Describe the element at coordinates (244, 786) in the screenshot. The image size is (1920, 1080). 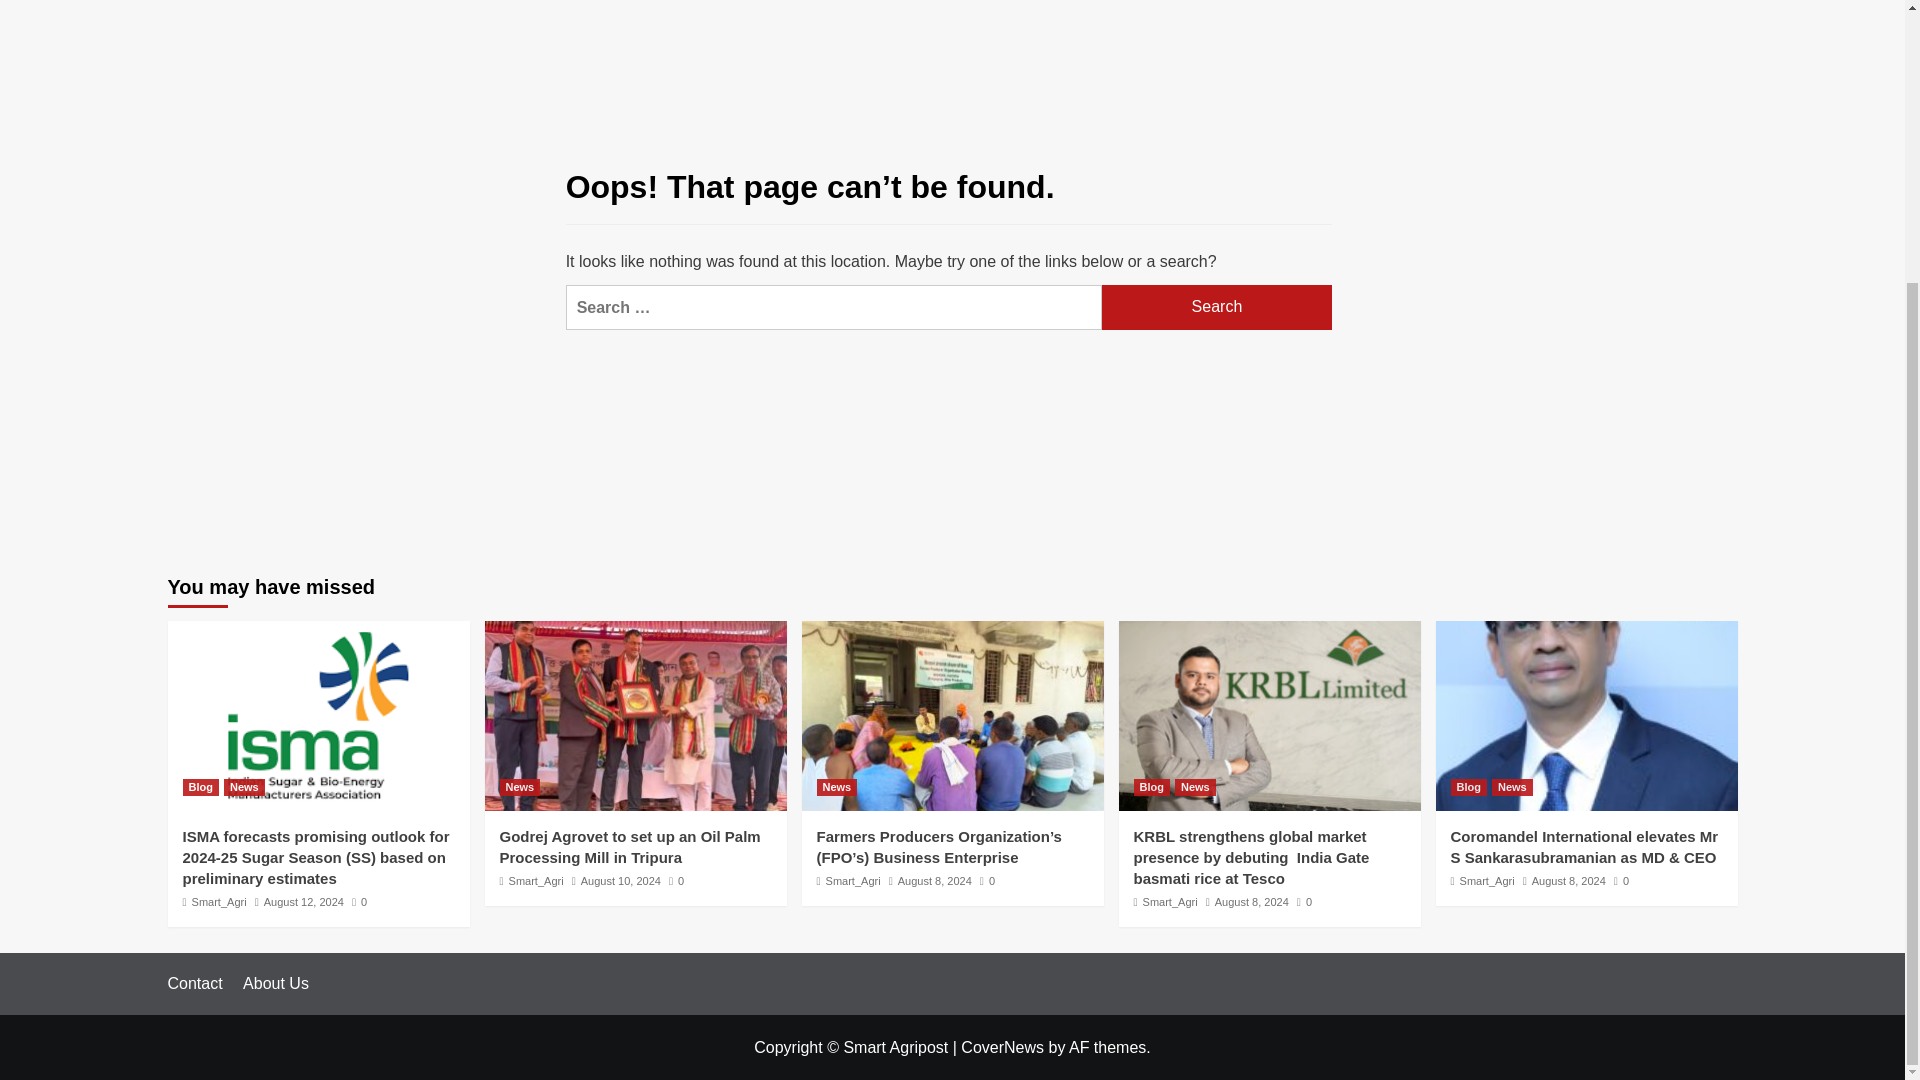
I see `News` at that location.